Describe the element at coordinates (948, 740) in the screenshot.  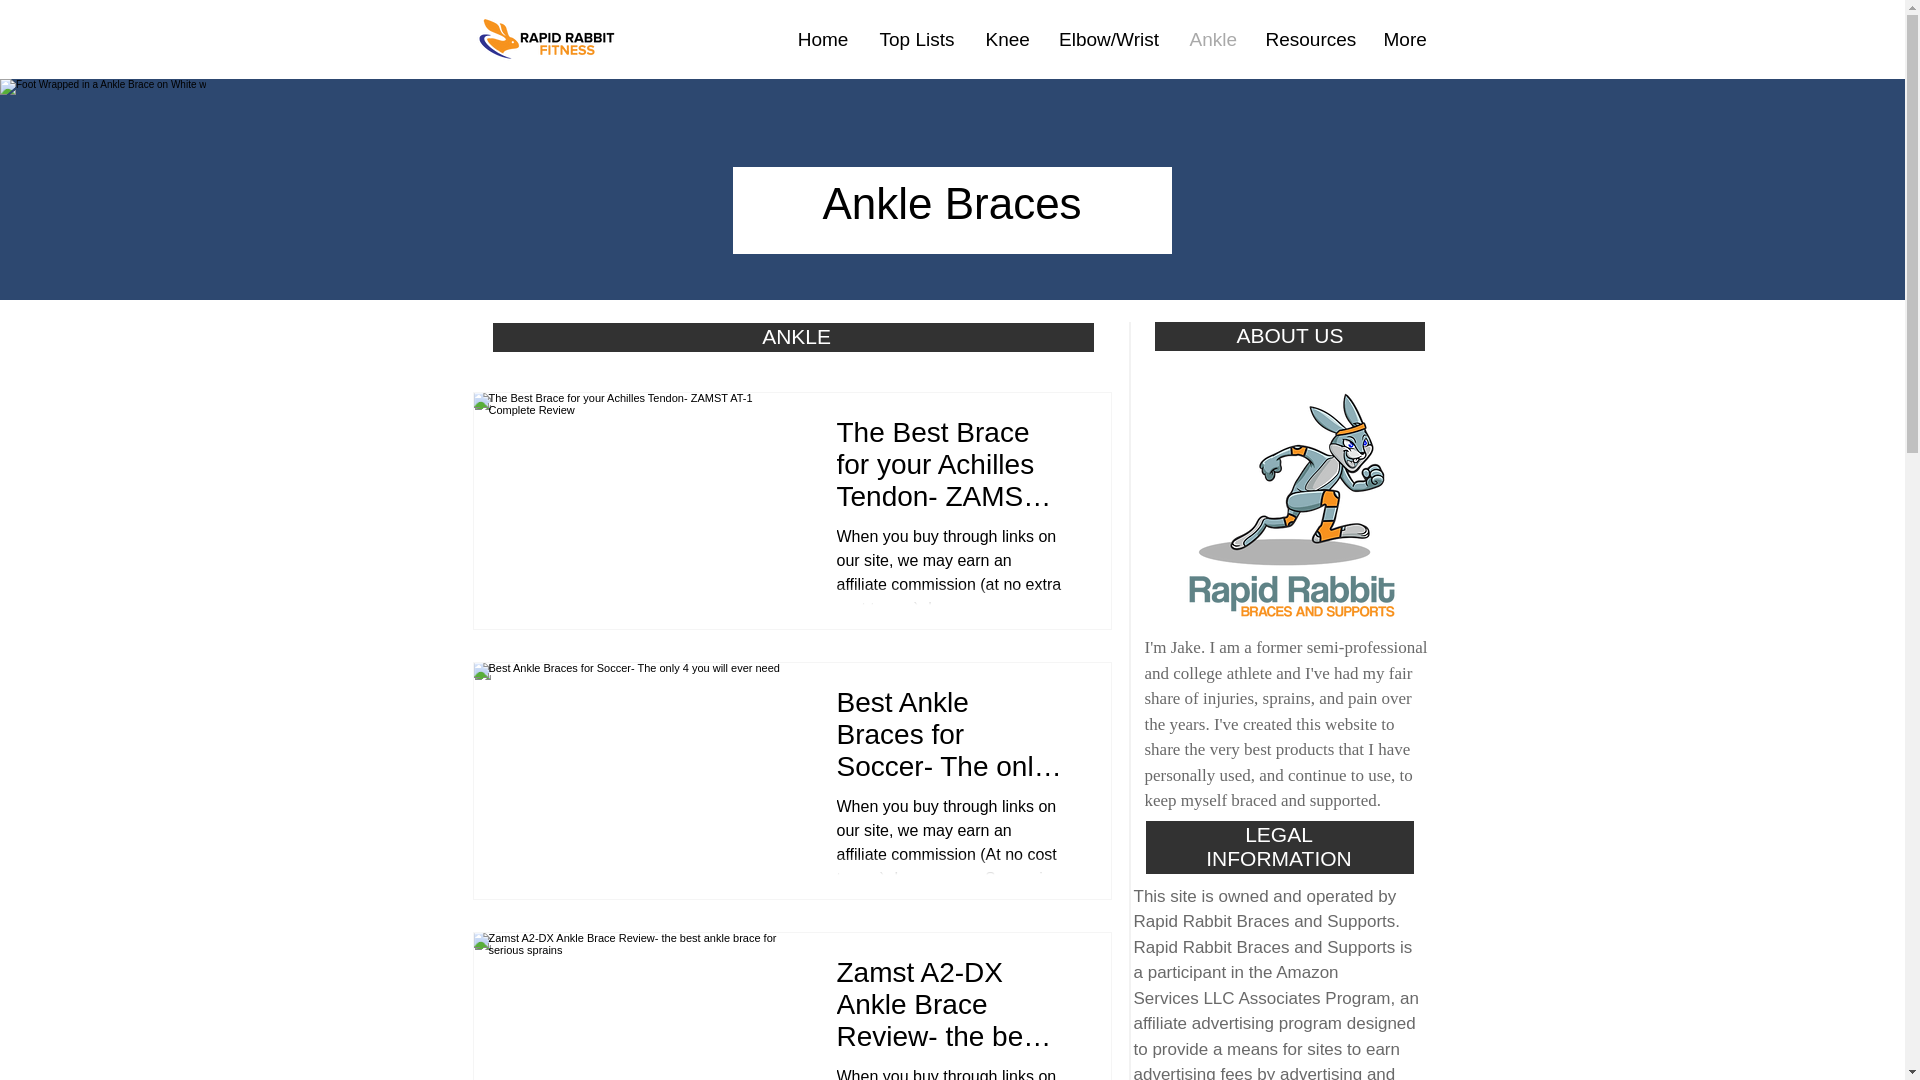
I see `Best Ankle Braces for Soccer- The only 4 you will ever need` at that location.